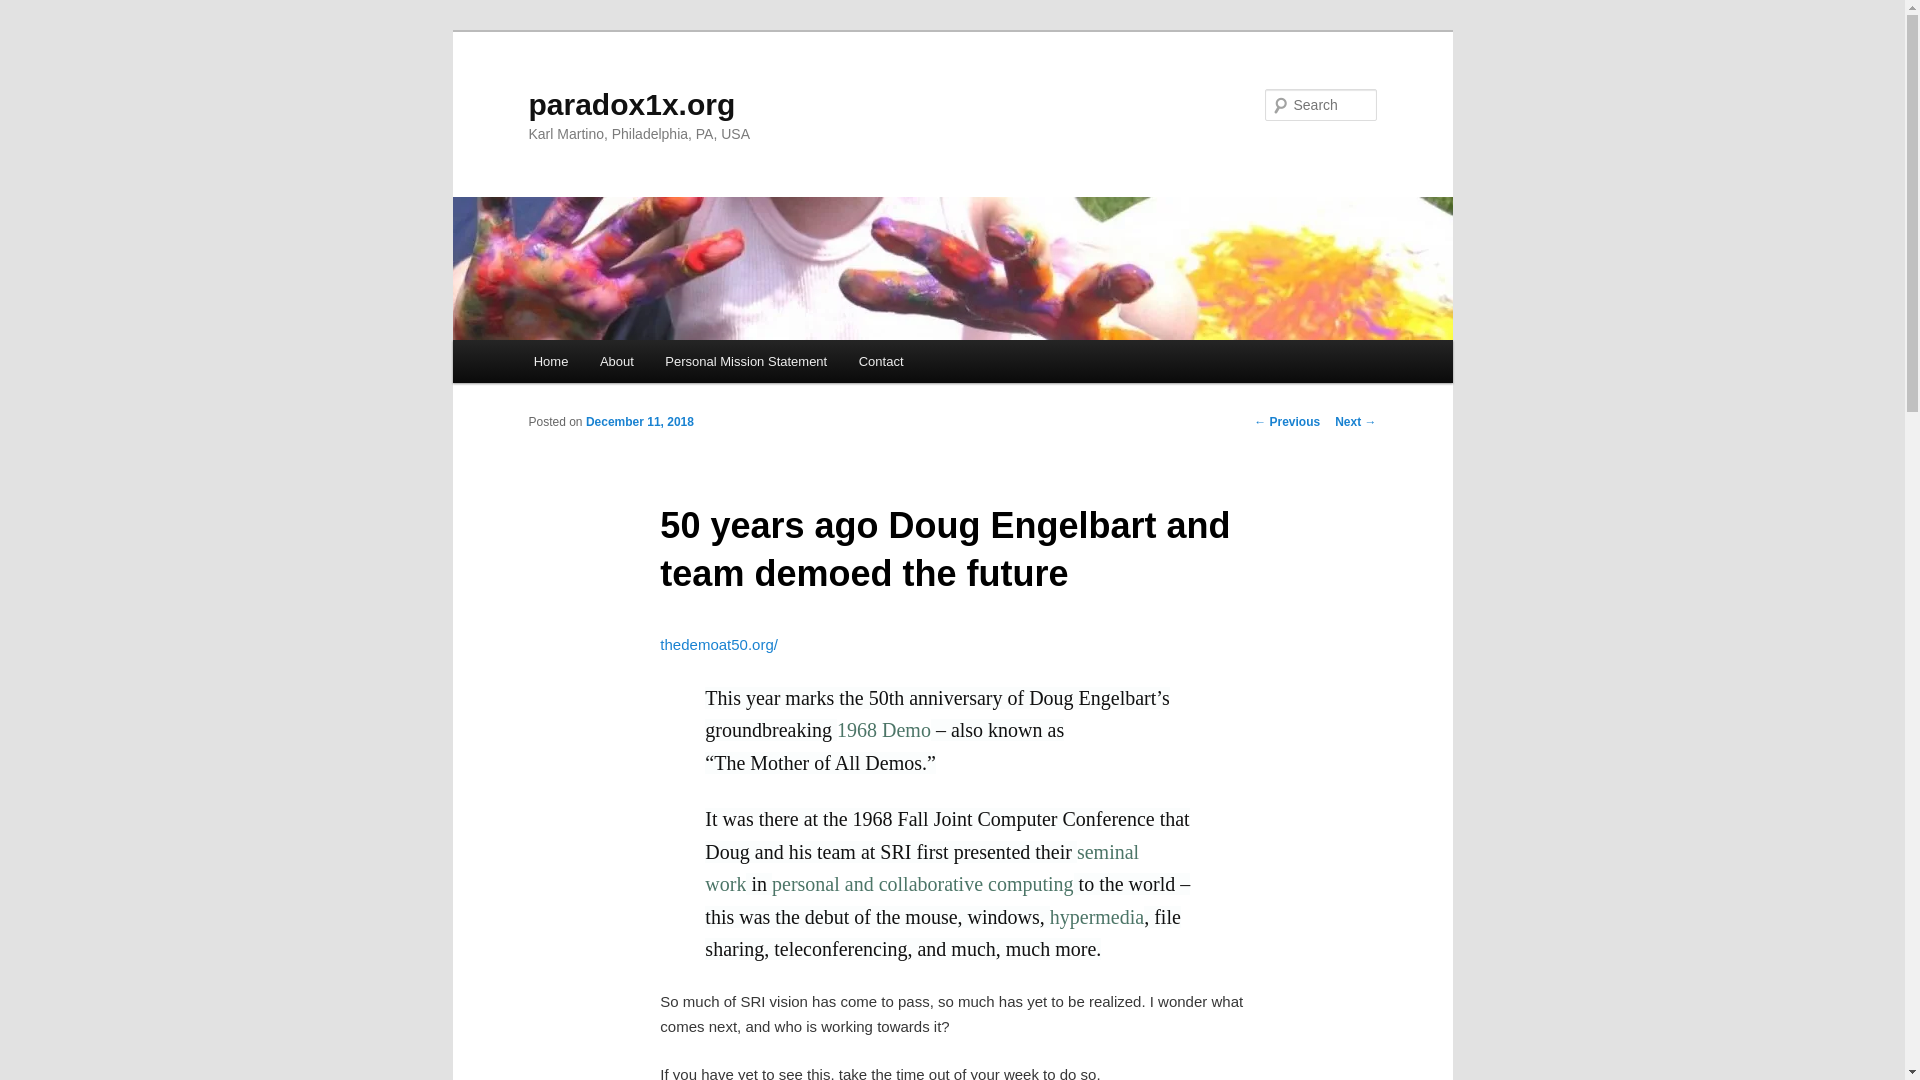 This screenshot has height=1080, width=1920. I want to click on 1968 Demo, so click(884, 731).